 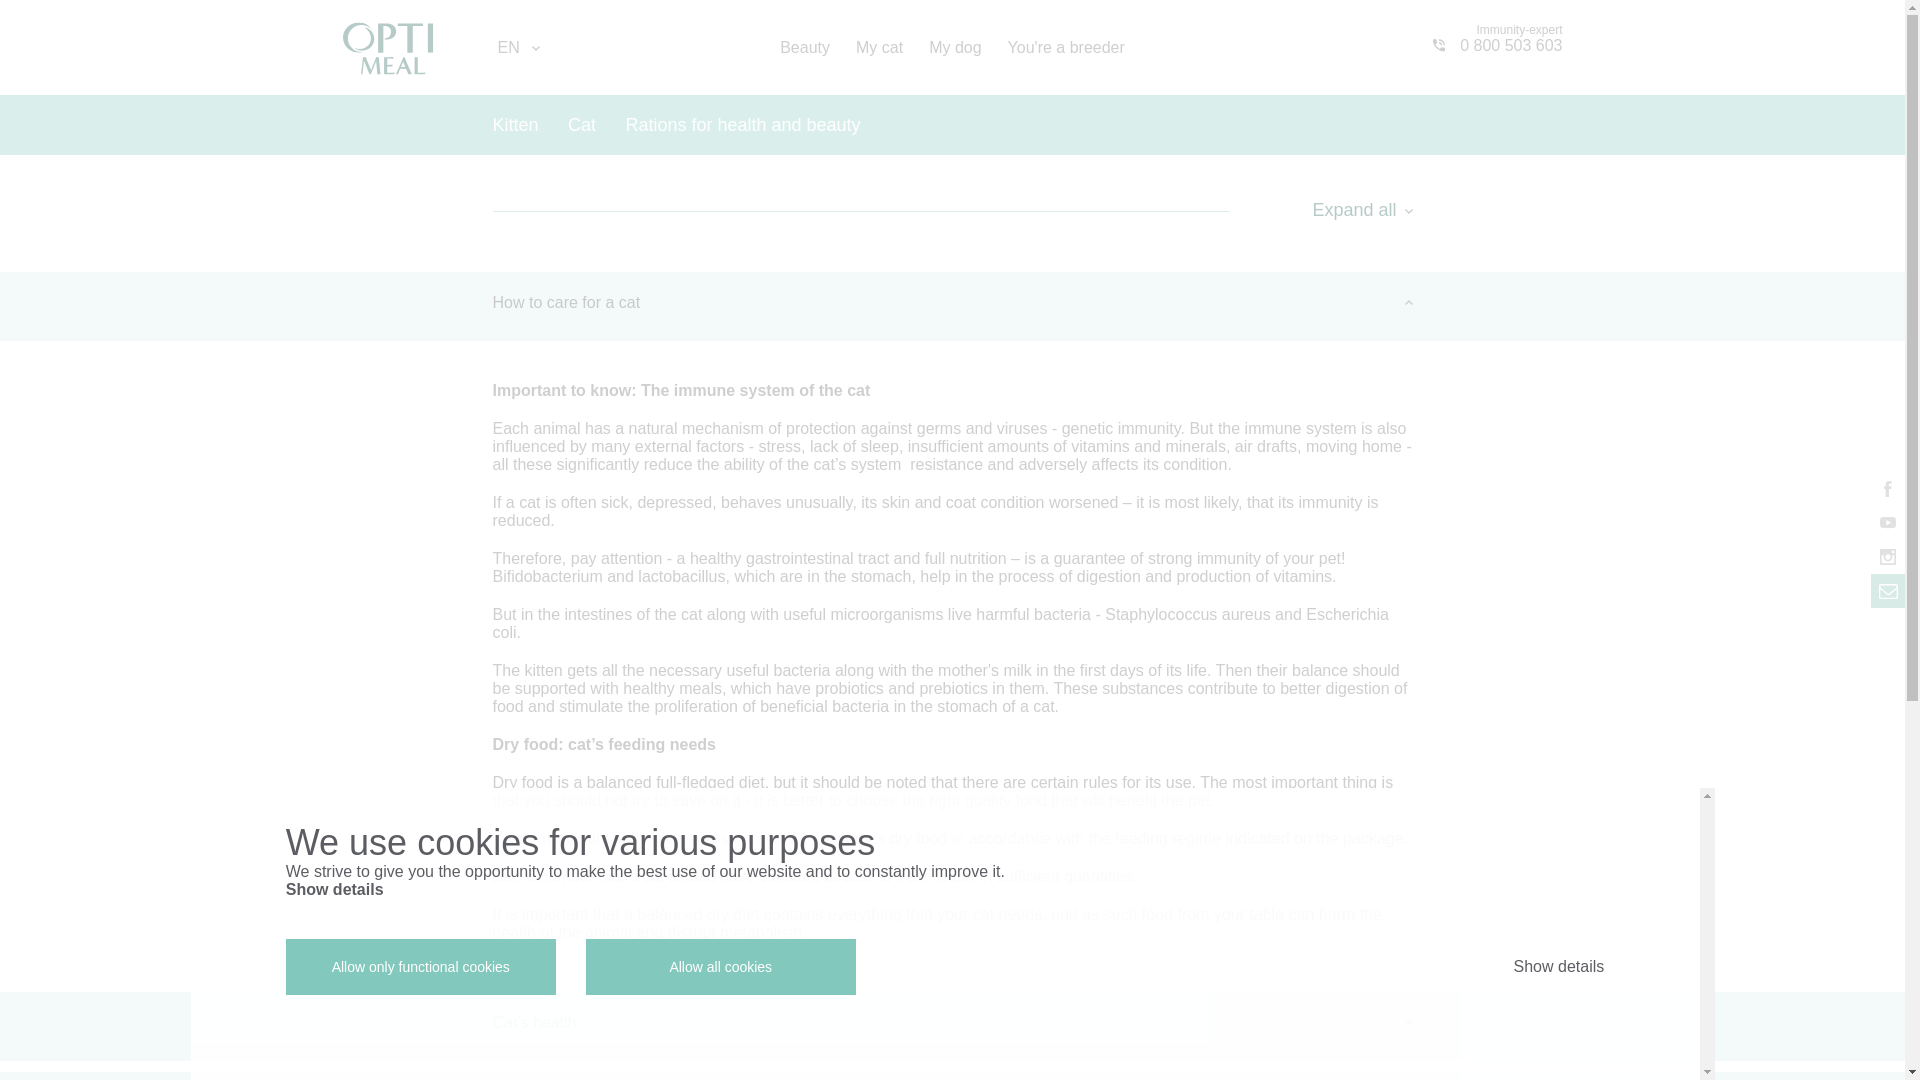 What do you see at coordinates (1361, 209) in the screenshot?
I see `Kitten` at bounding box center [1361, 209].